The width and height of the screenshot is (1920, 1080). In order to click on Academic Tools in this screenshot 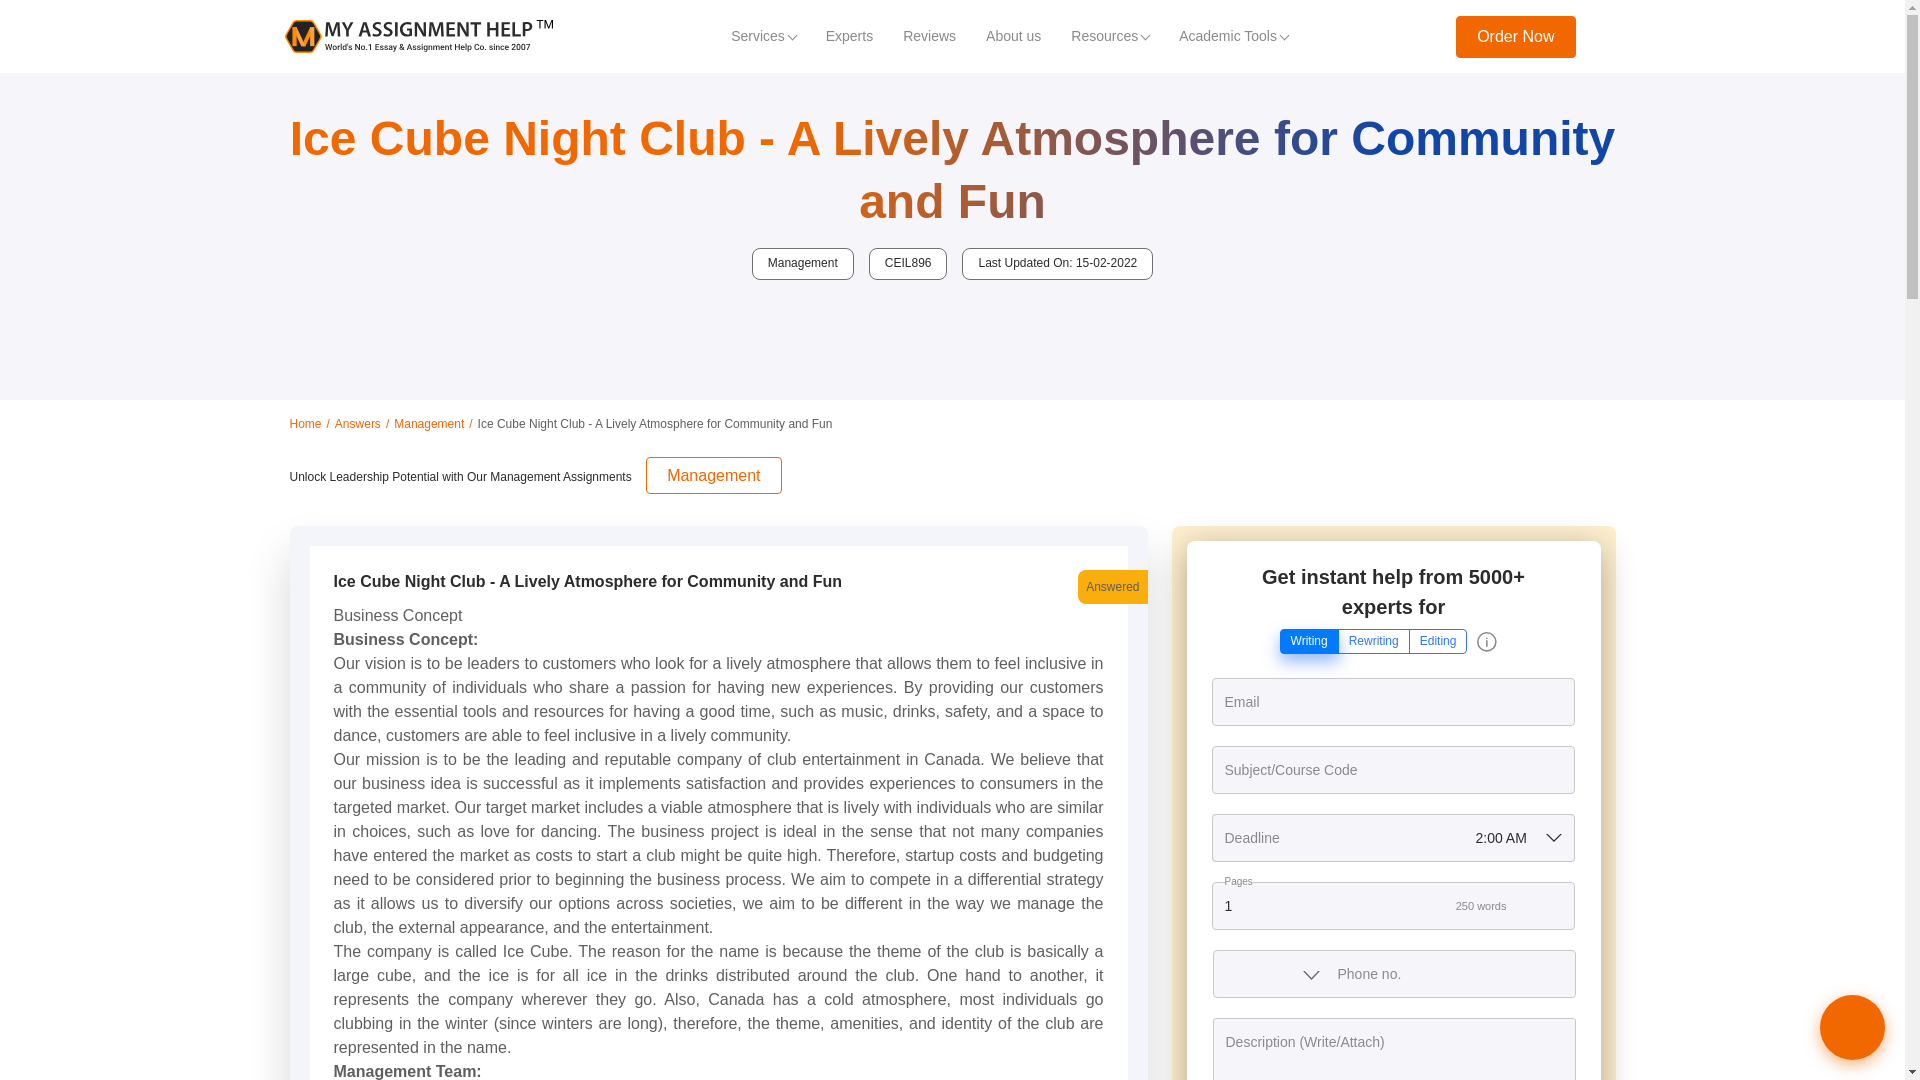, I will do `click(1233, 36)`.